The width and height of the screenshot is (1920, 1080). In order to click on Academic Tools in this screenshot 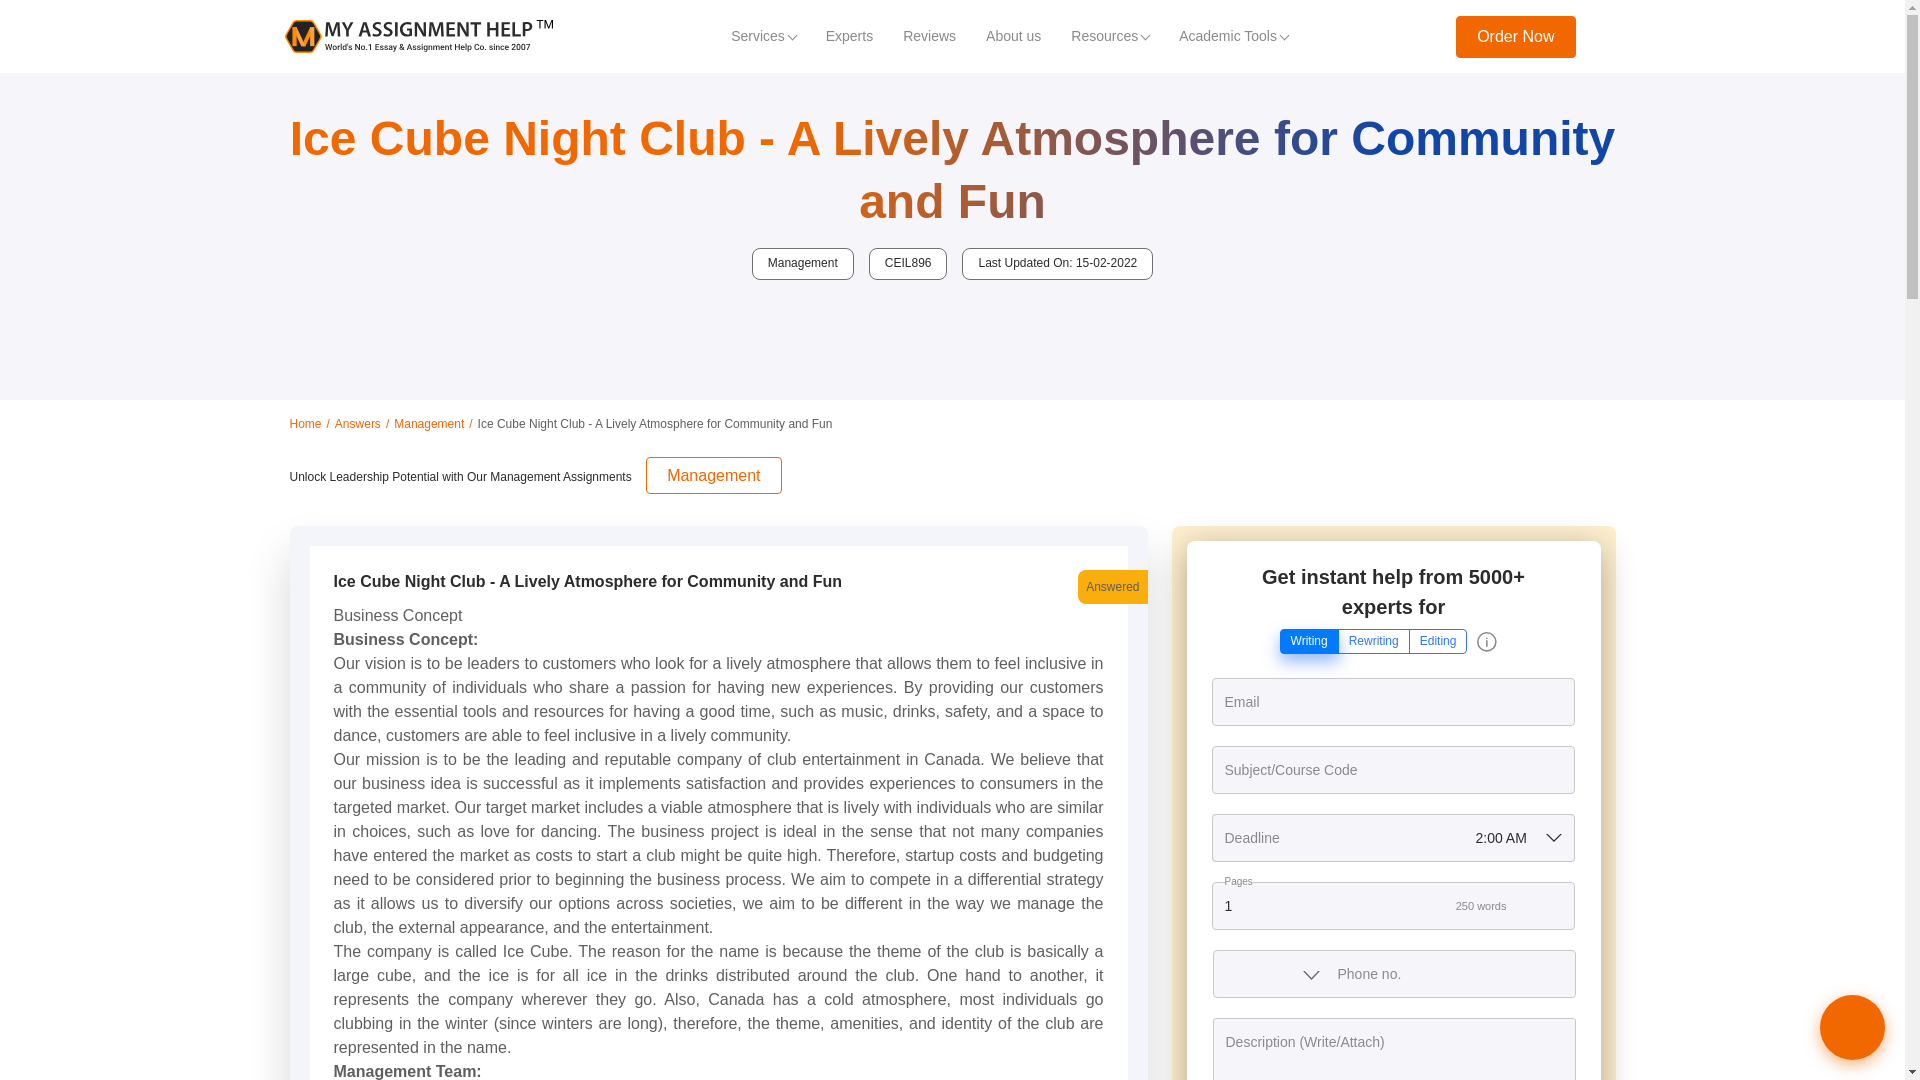, I will do `click(1233, 36)`.